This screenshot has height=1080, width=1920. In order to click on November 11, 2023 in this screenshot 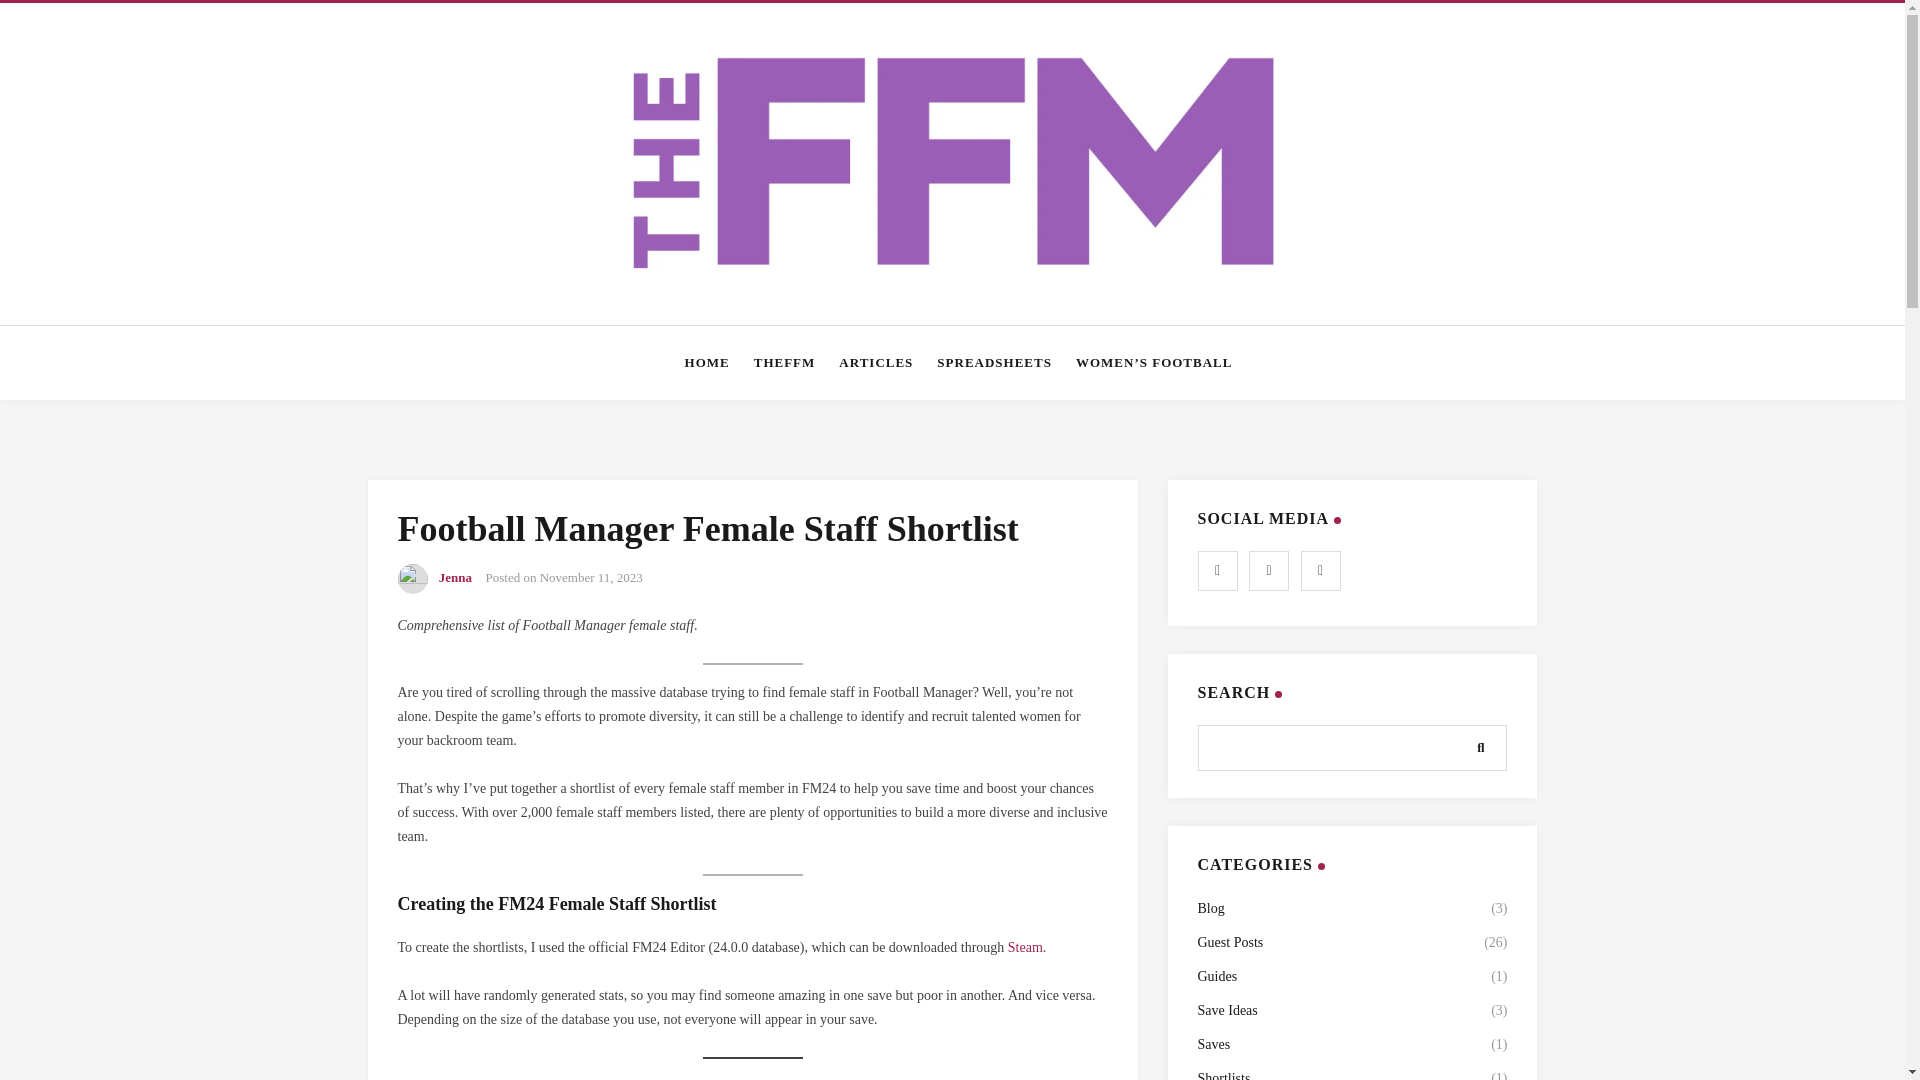, I will do `click(591, 578)`.